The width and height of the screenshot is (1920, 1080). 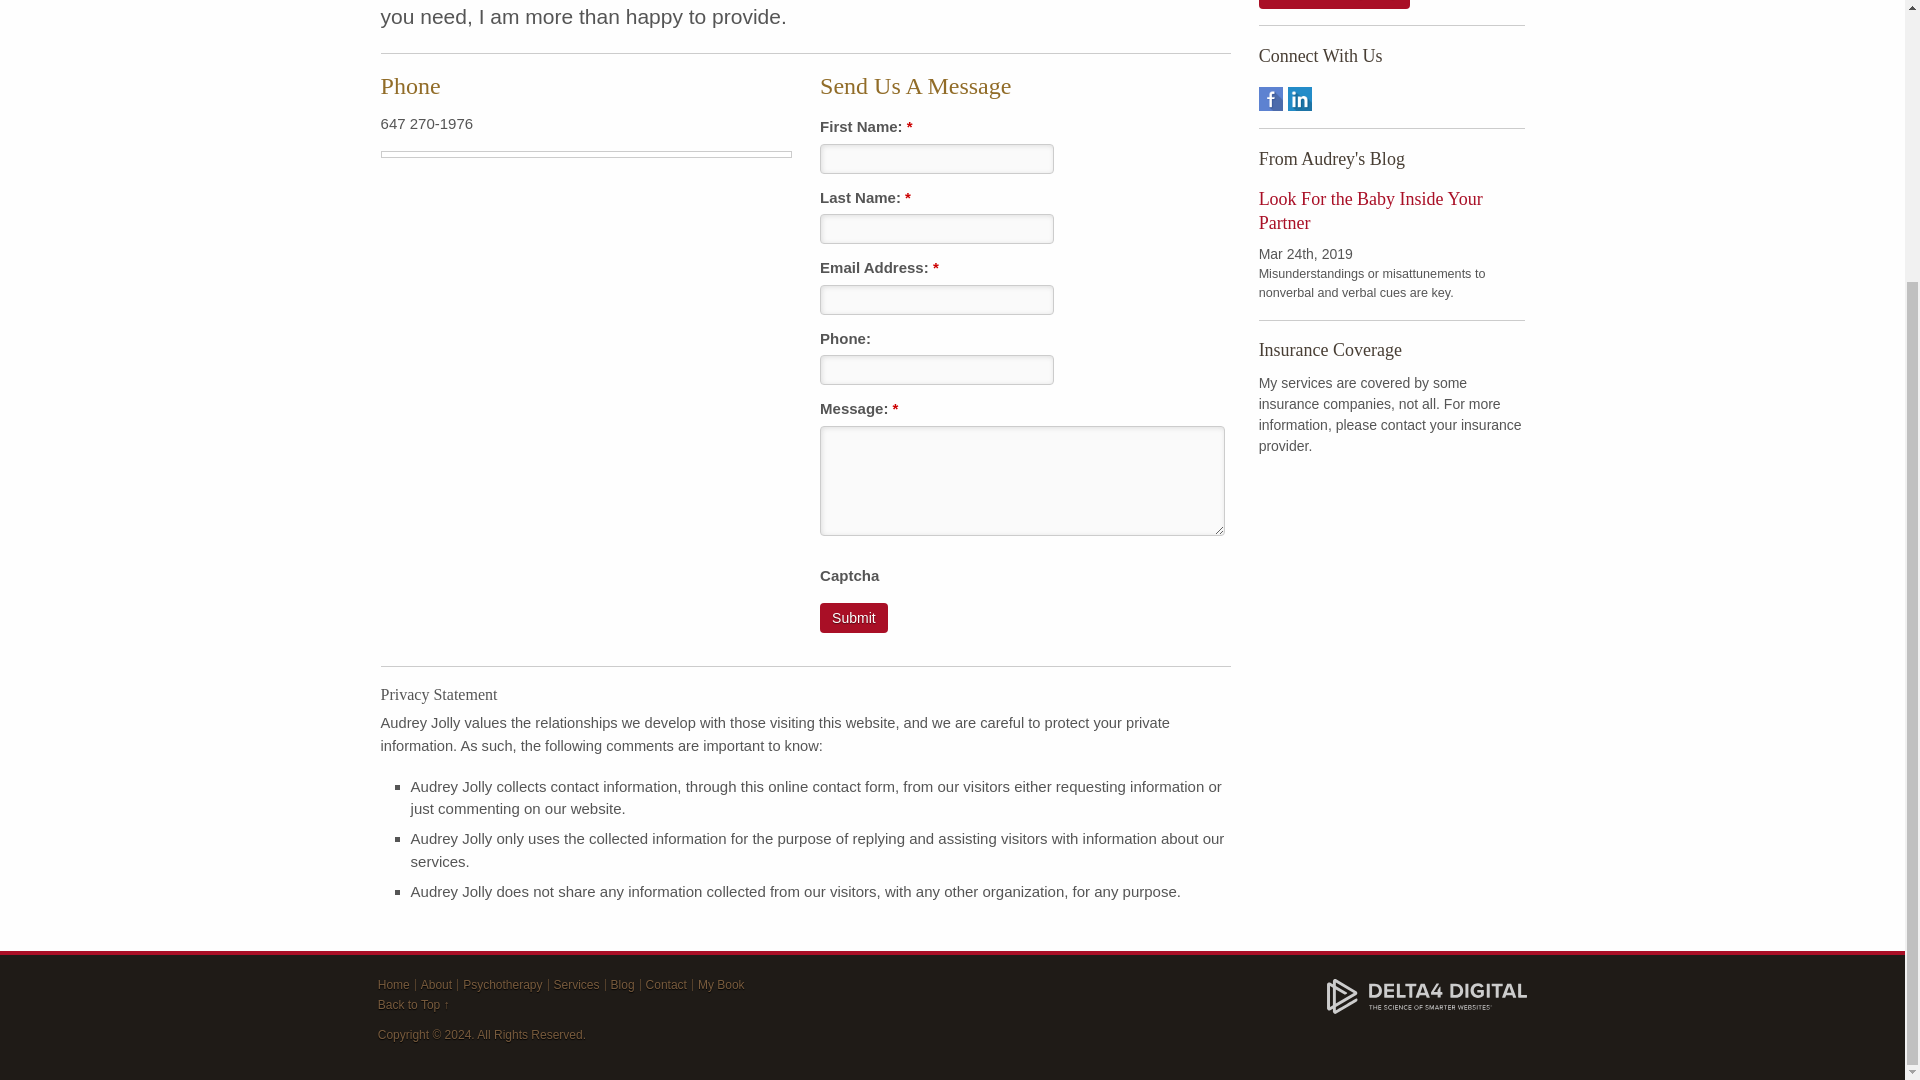 What do you see at coordinates (622, 985) in the screenshot?
I see `Blog` at bounding box center [622, 985].